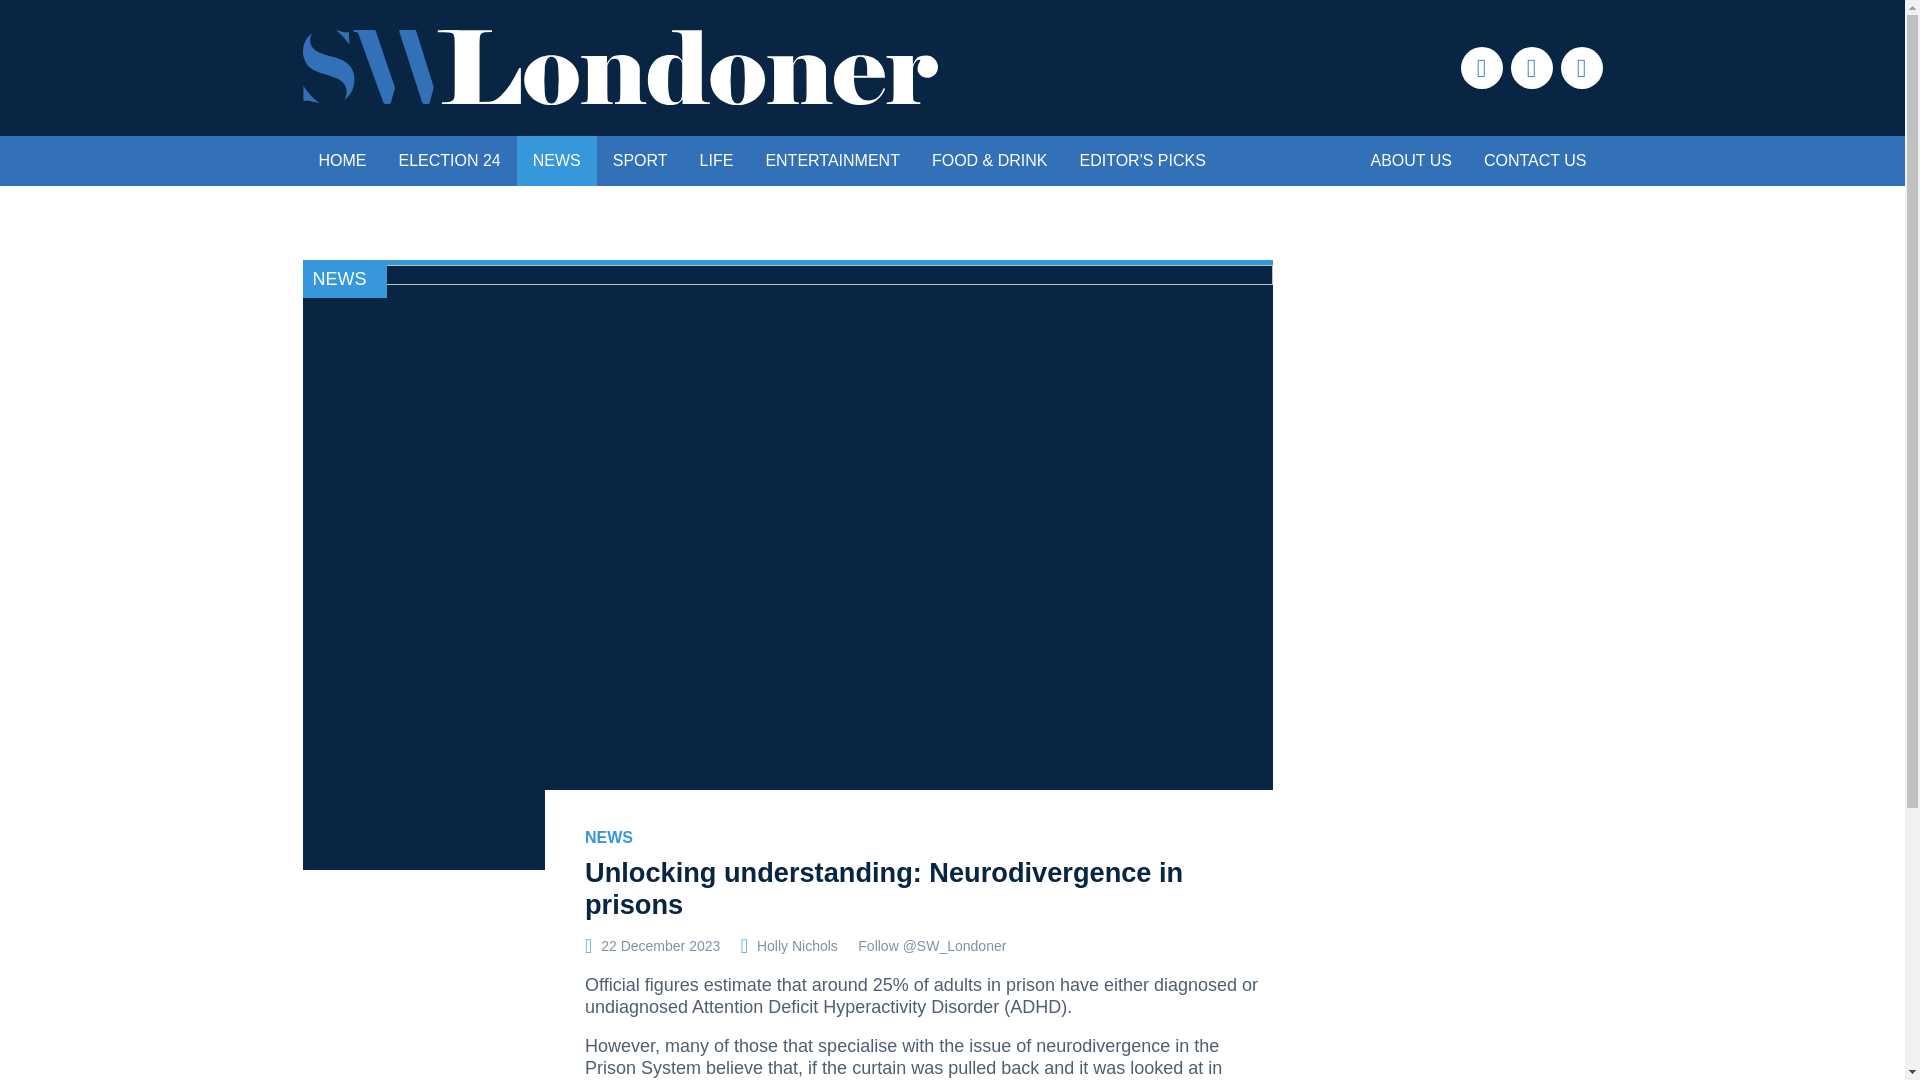 The image size is (1920, 1080). I want to click on Election 24, so click(449, 160).